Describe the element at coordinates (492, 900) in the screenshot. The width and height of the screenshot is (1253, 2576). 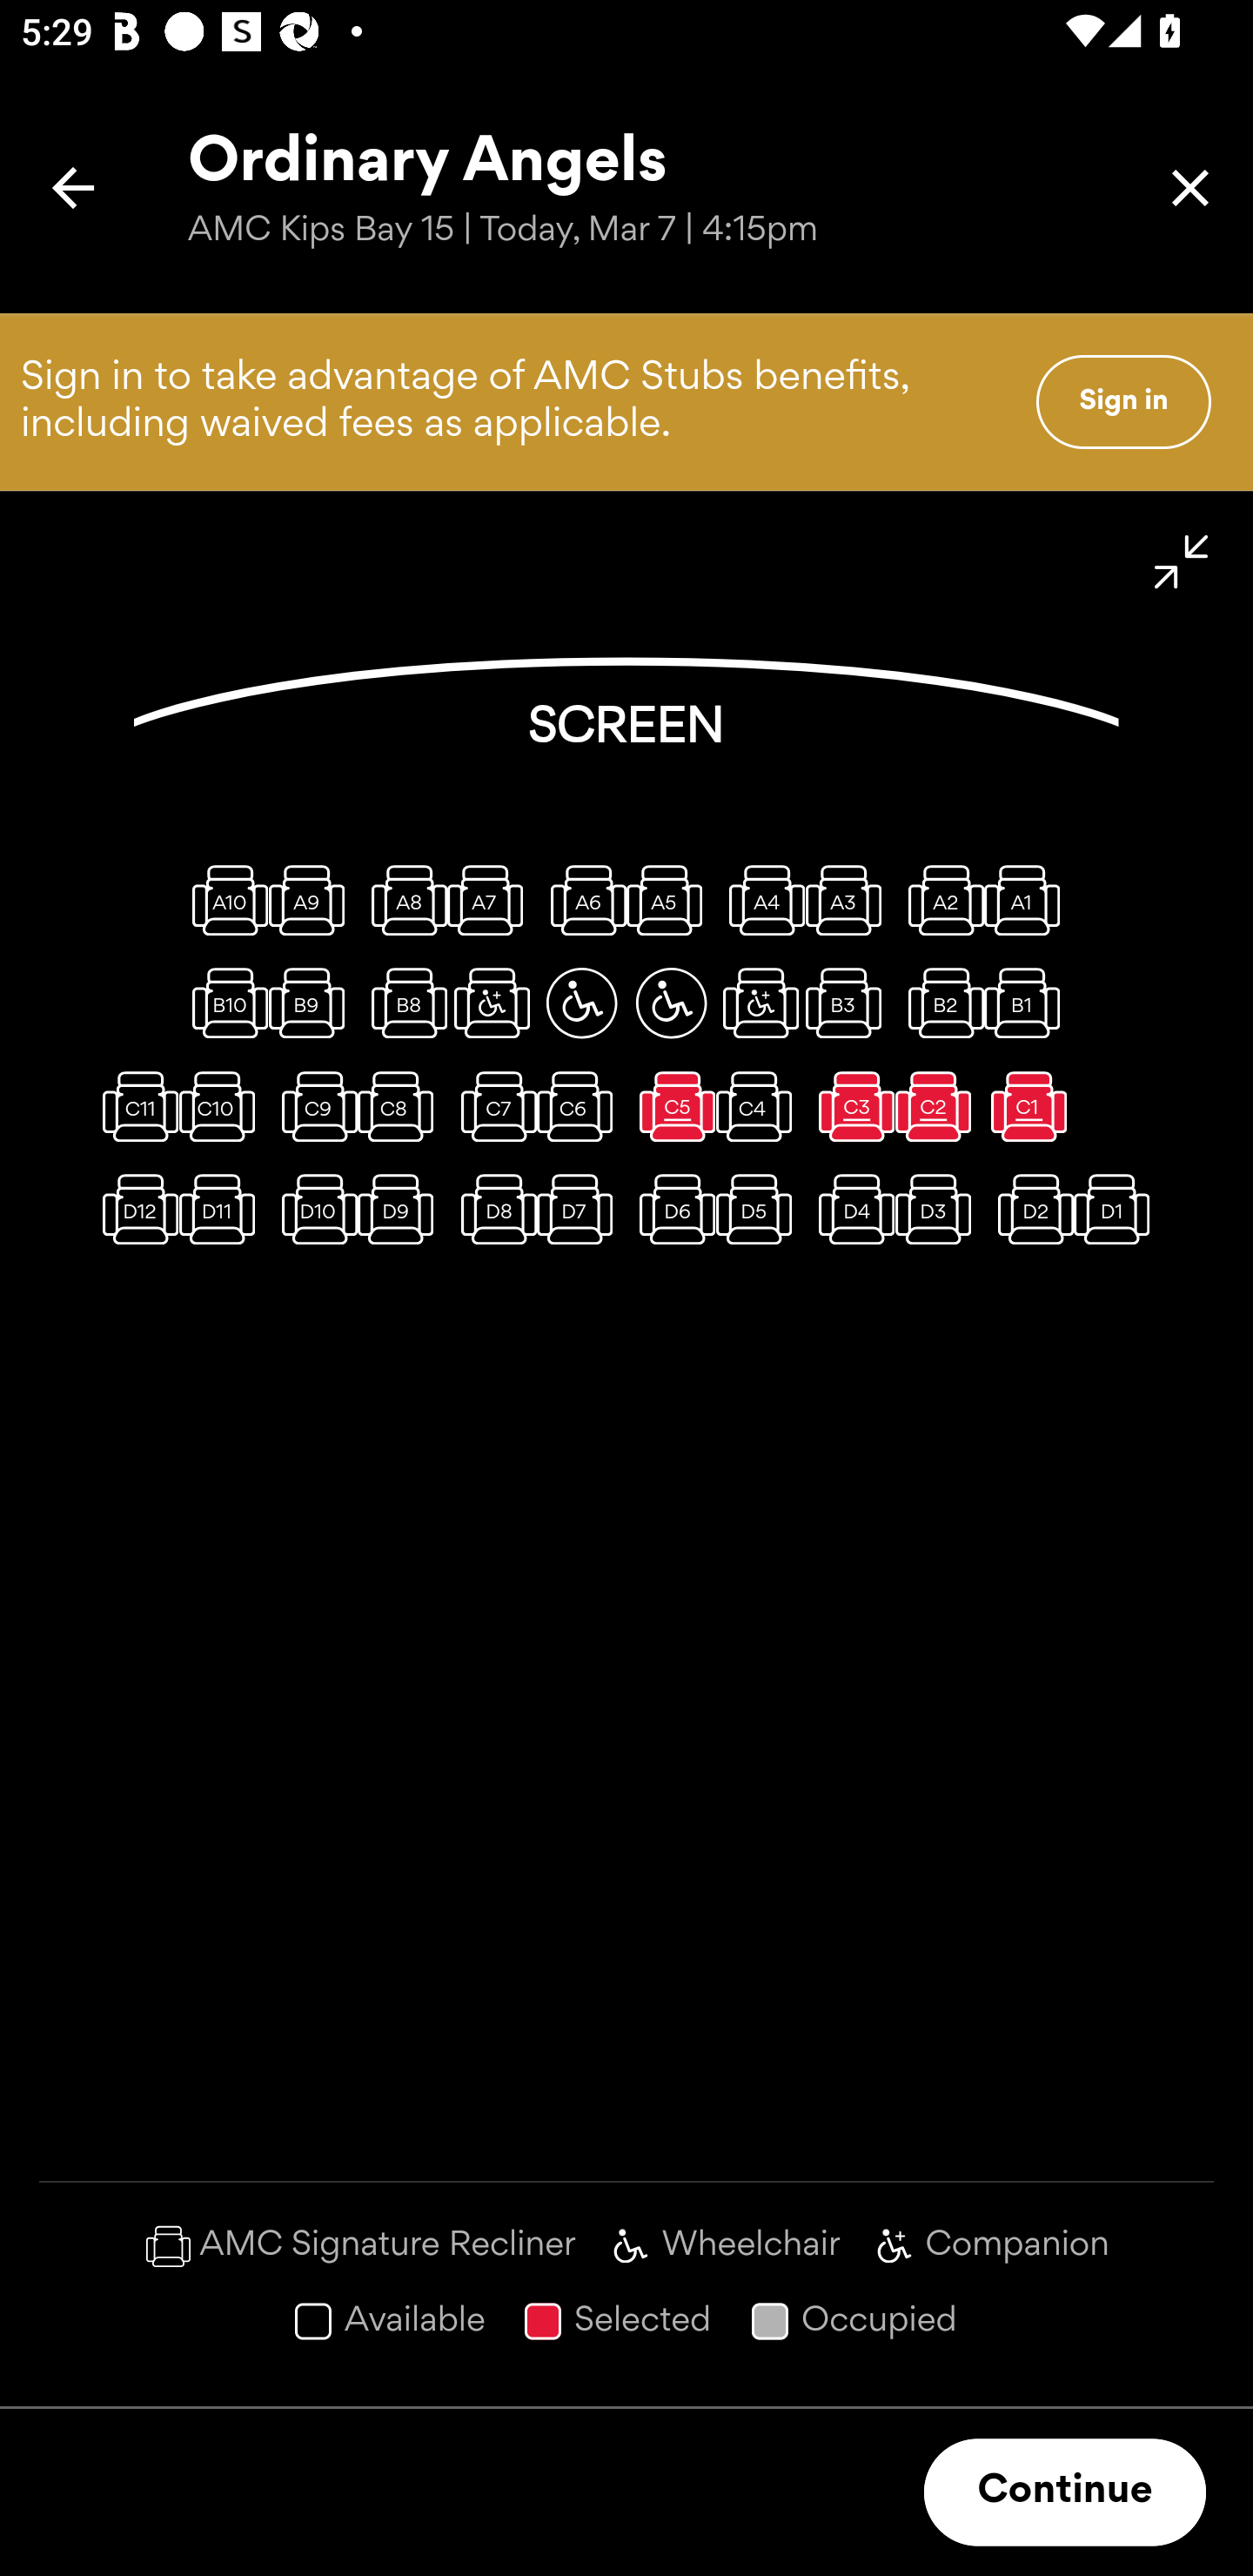
I see `A7, Regular seat, available` at that location.